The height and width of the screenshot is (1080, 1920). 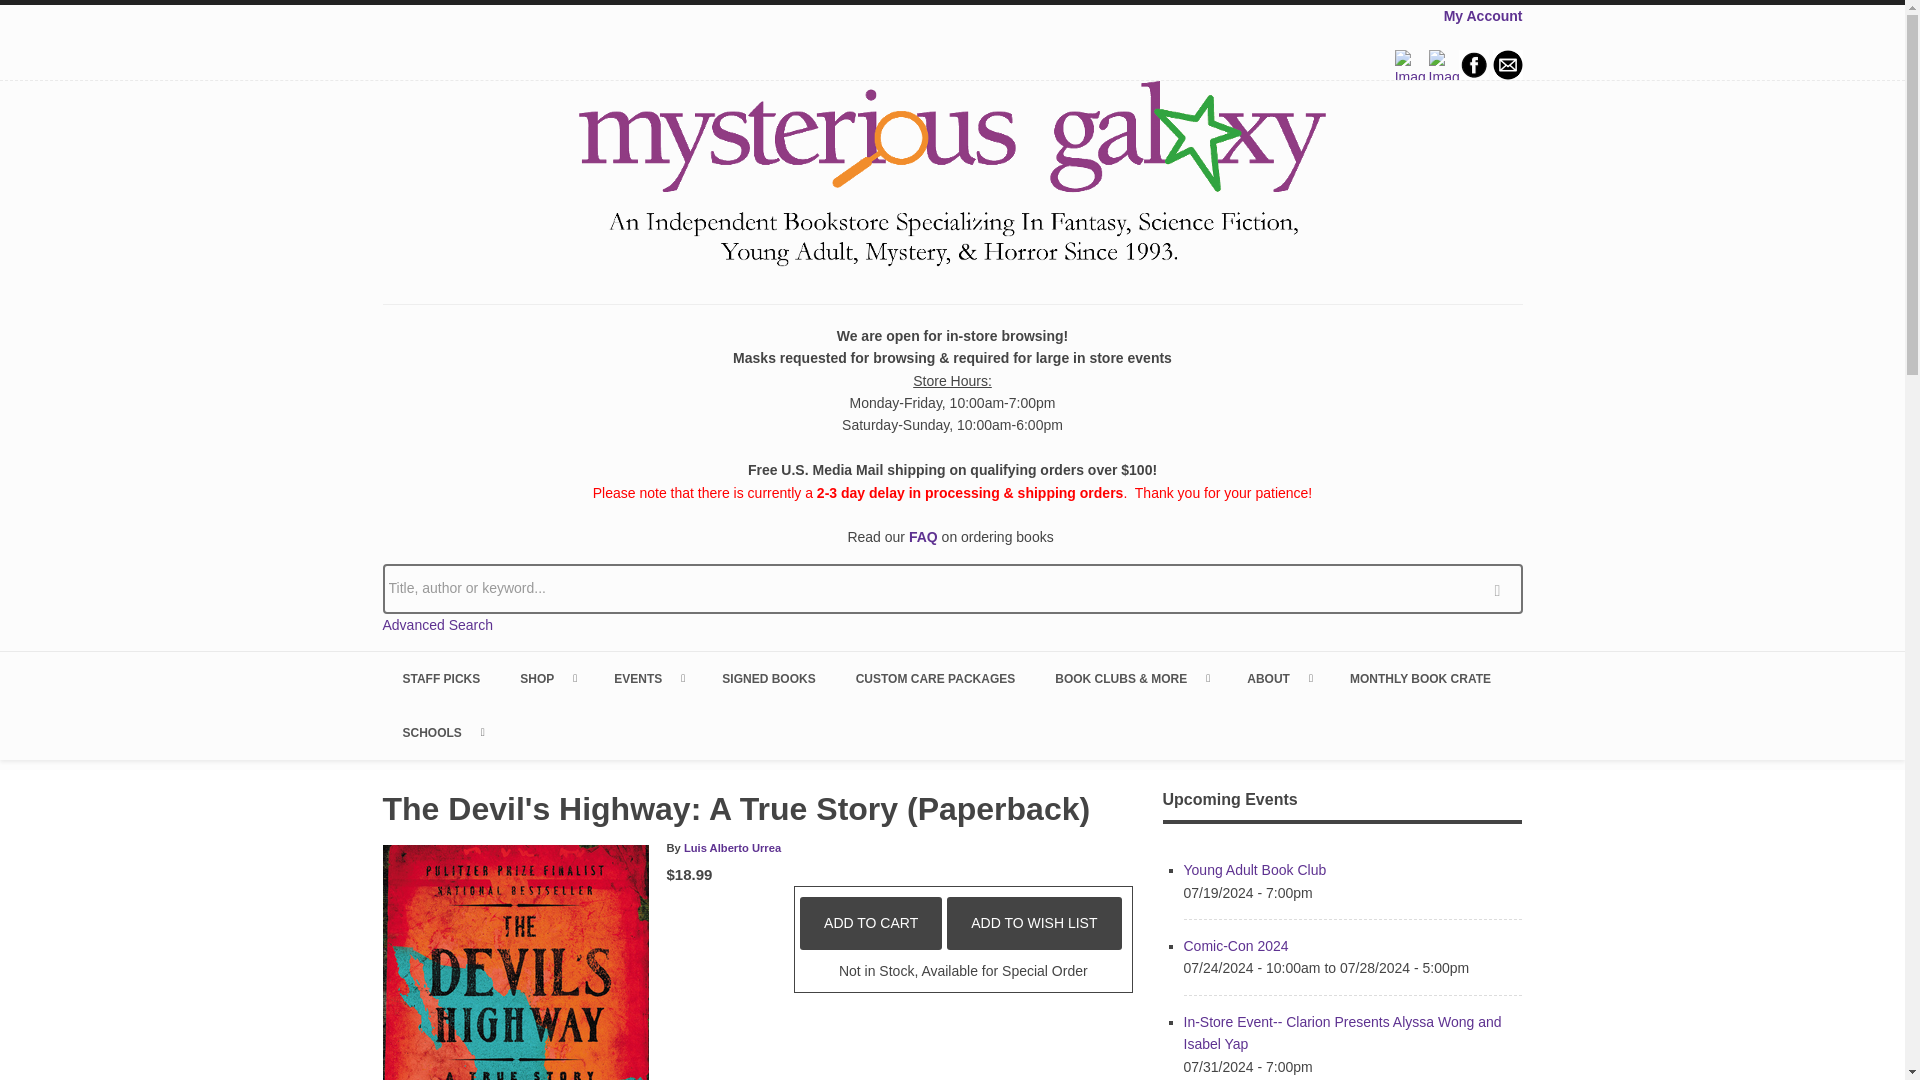 What do you see at coordinates (648, 679) in the screenshot?
I see `EVENTS` at bounding box center [648, 679].